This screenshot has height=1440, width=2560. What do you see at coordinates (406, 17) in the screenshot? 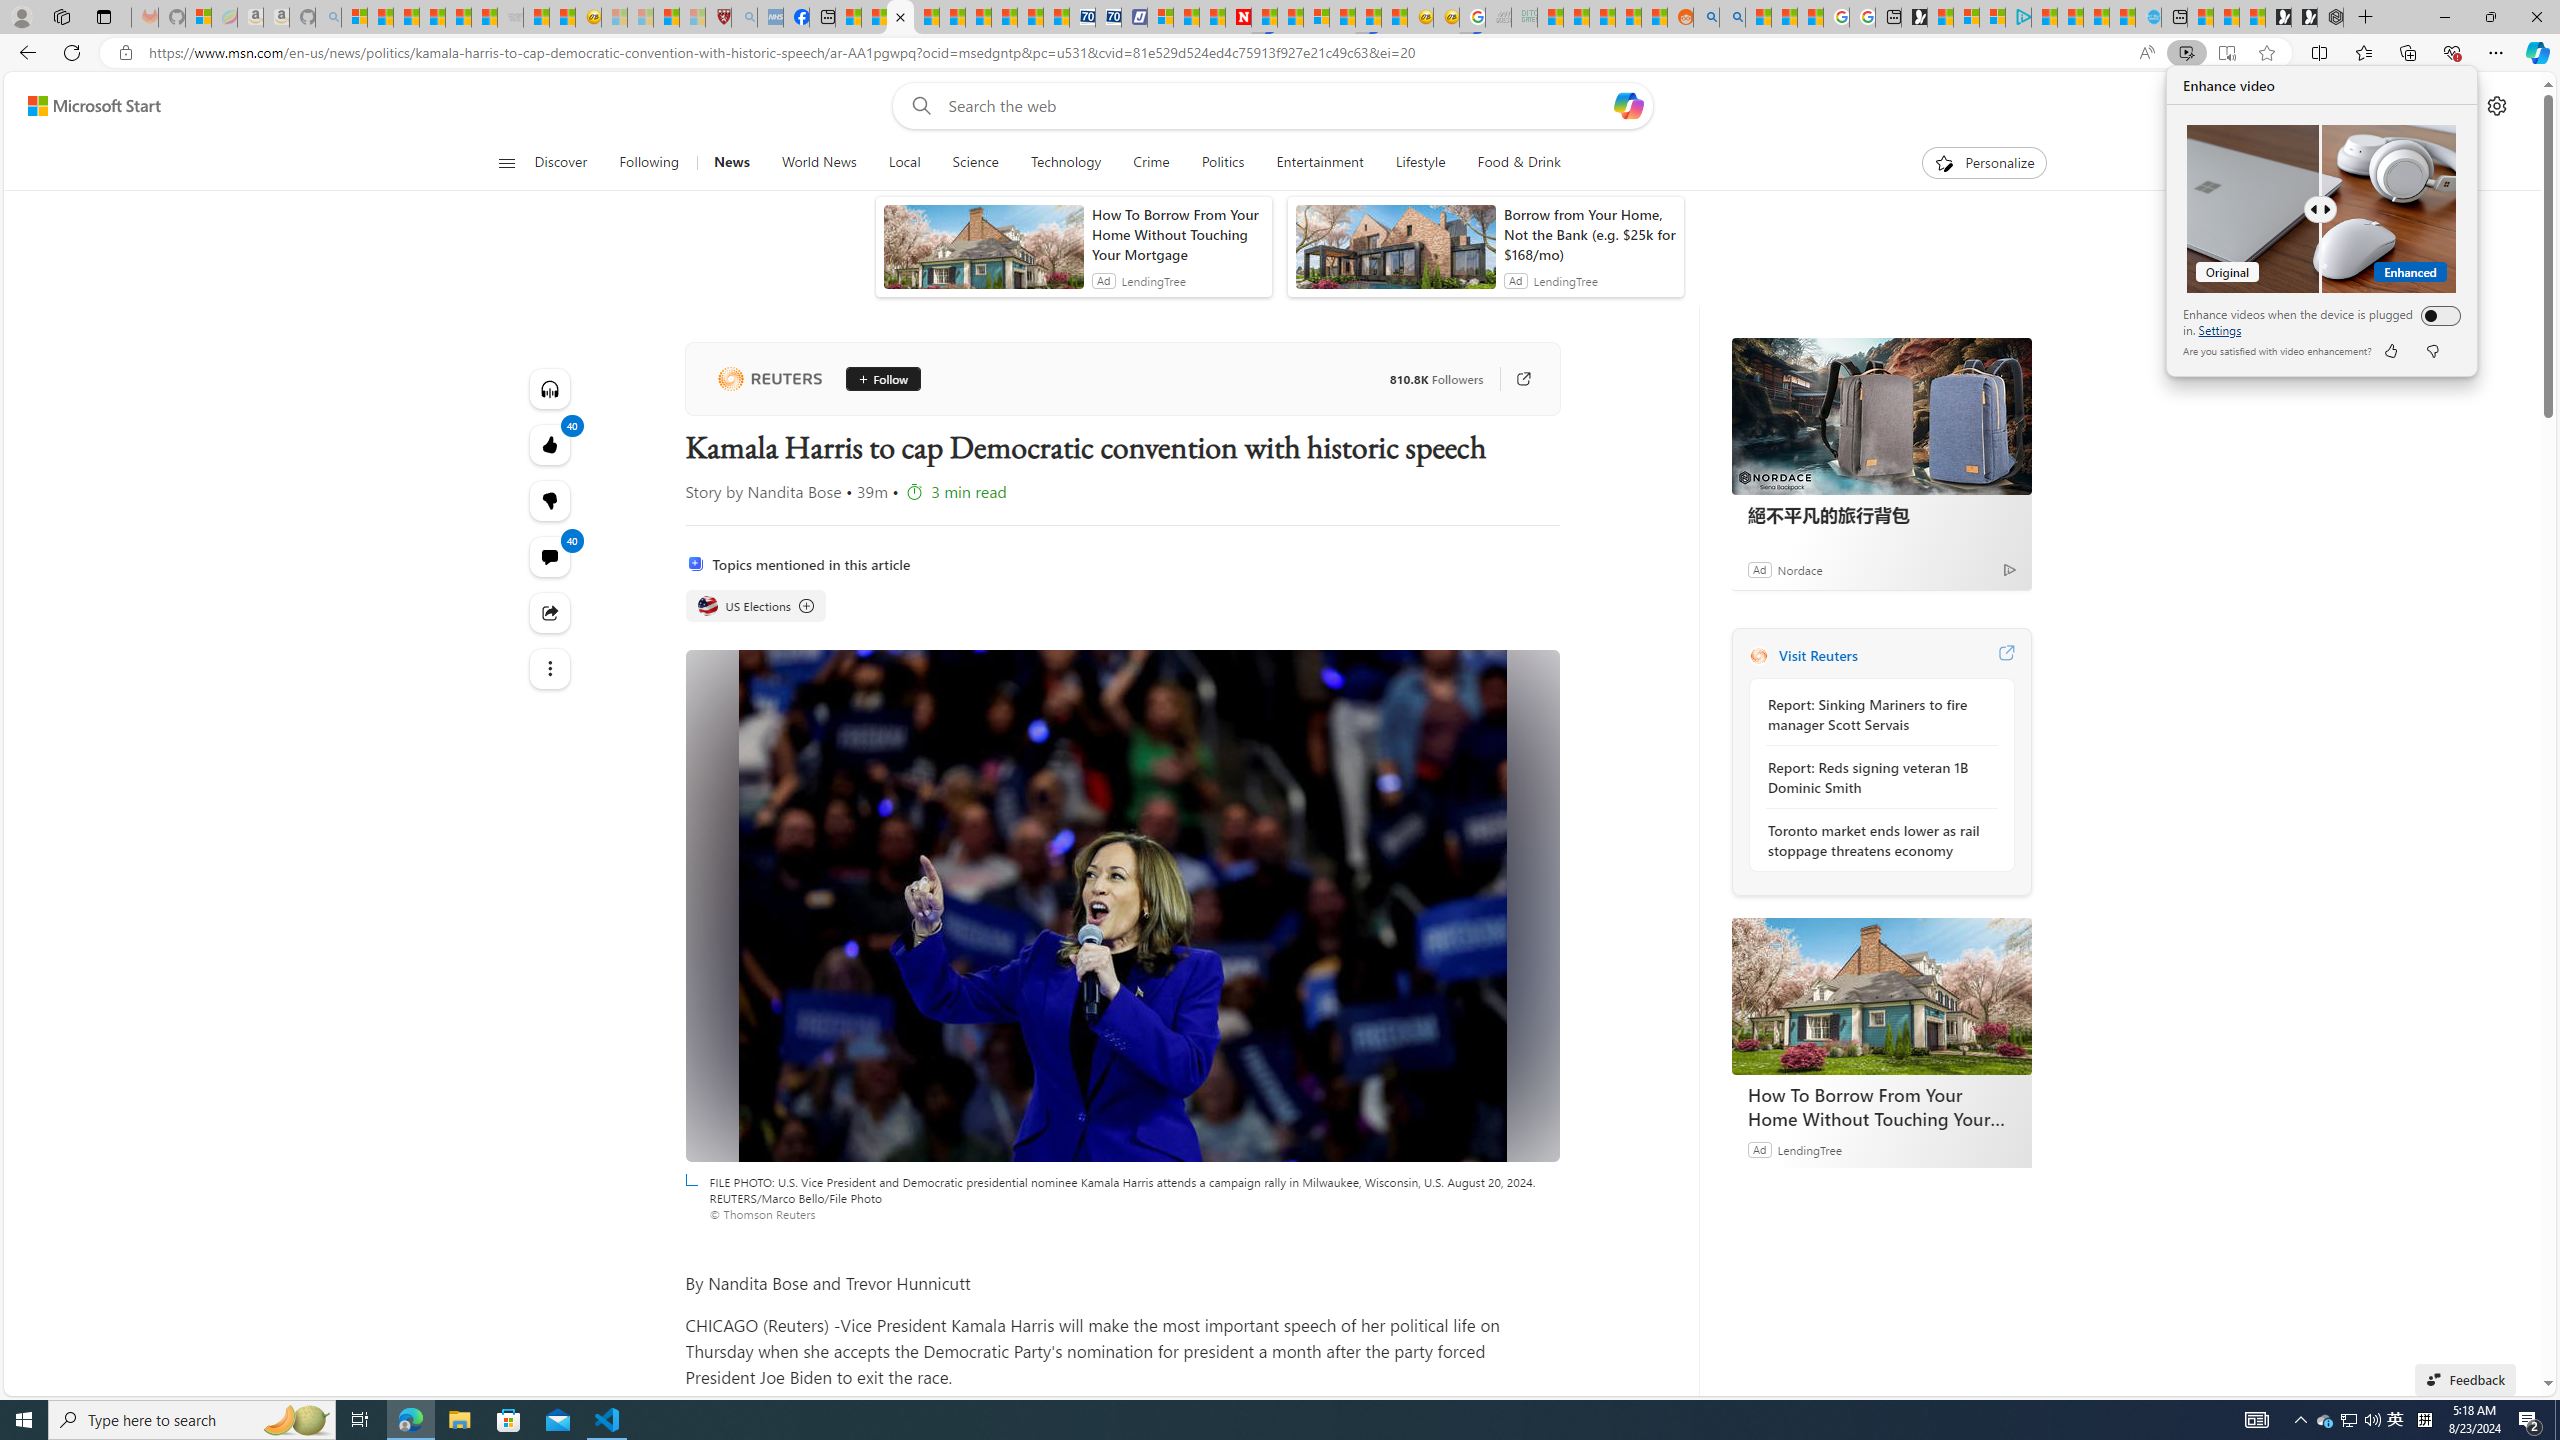
I see `The Weather Channel - MSN` at bounding box center [406, 17].